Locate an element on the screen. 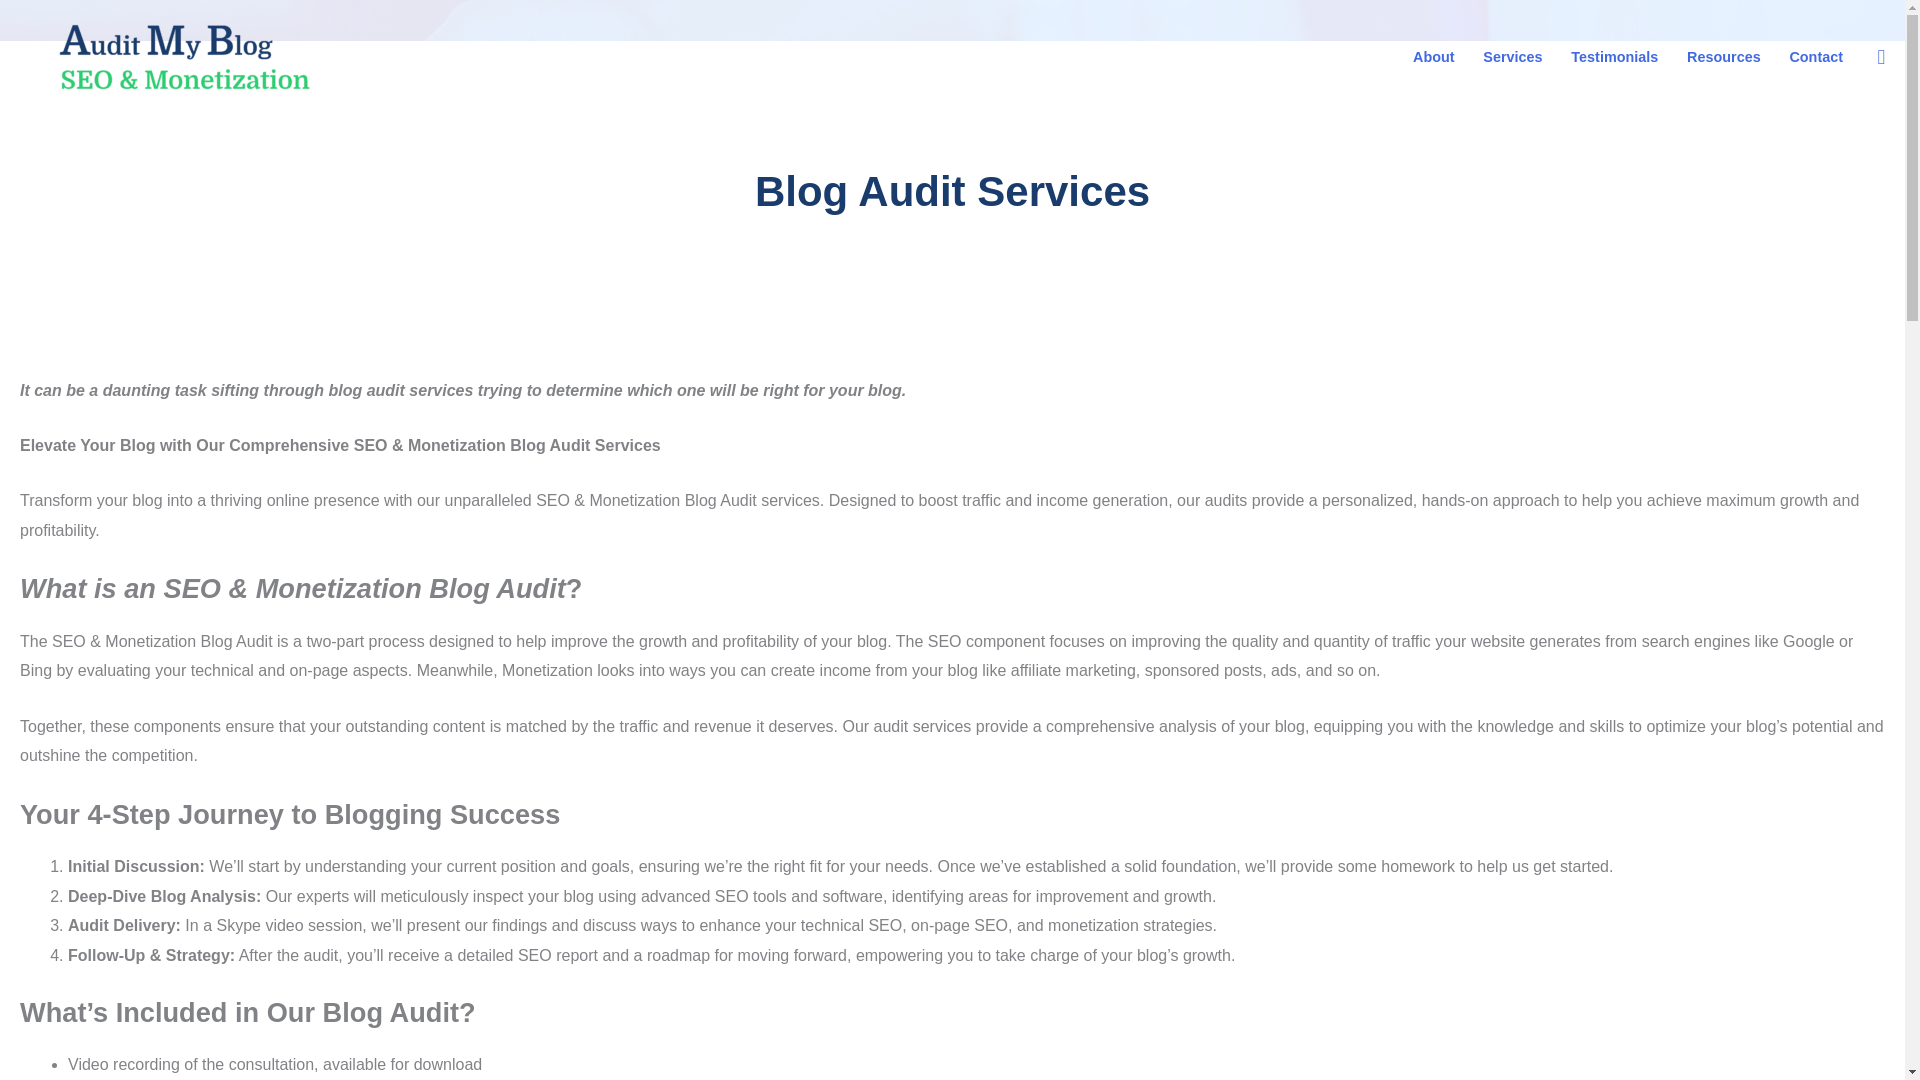 Image resolution: width=1920 pixels, height=1080 pixels. Services is located at coordinates (1512, 57).